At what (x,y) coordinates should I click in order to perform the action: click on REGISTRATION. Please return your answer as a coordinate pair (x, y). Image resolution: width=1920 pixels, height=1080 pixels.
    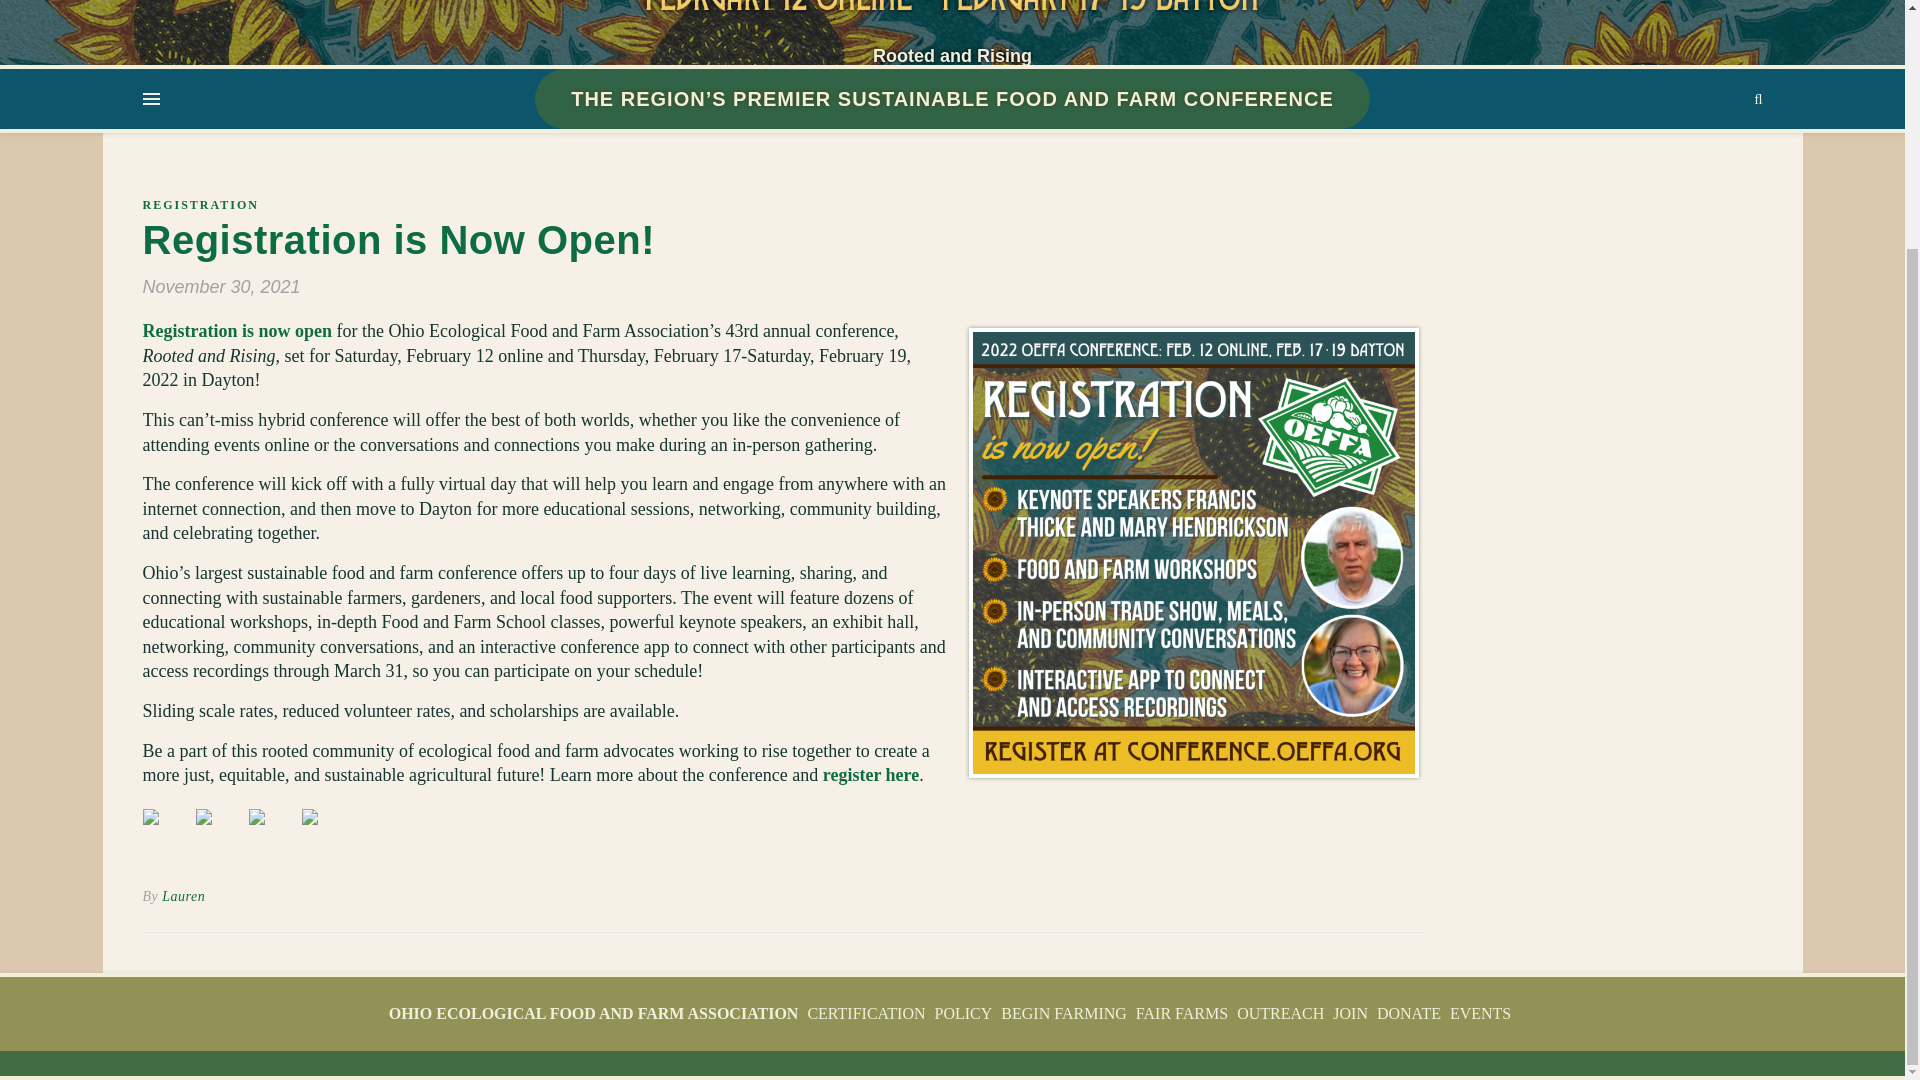
    Looking at the image, I should click on (200, 204).